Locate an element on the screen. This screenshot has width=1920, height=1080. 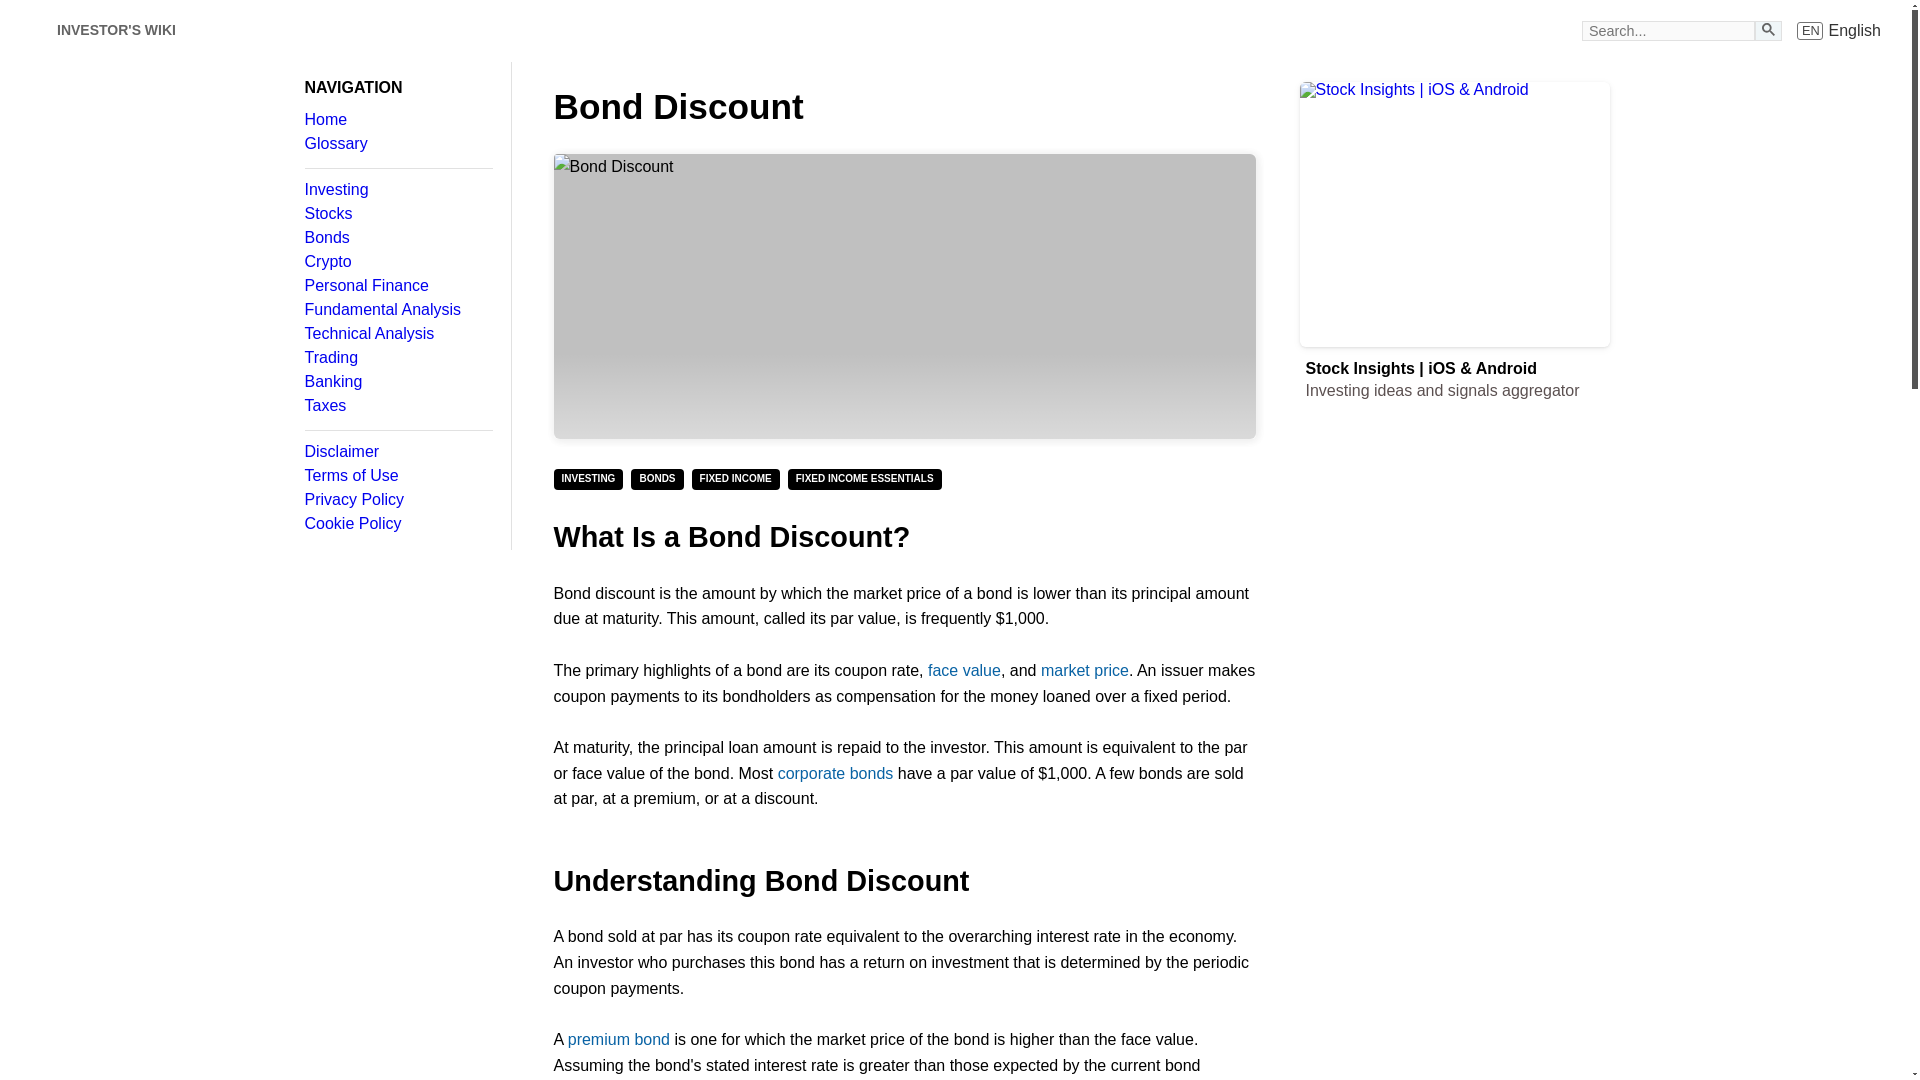
Glossary is located at coordinates (397, 452).